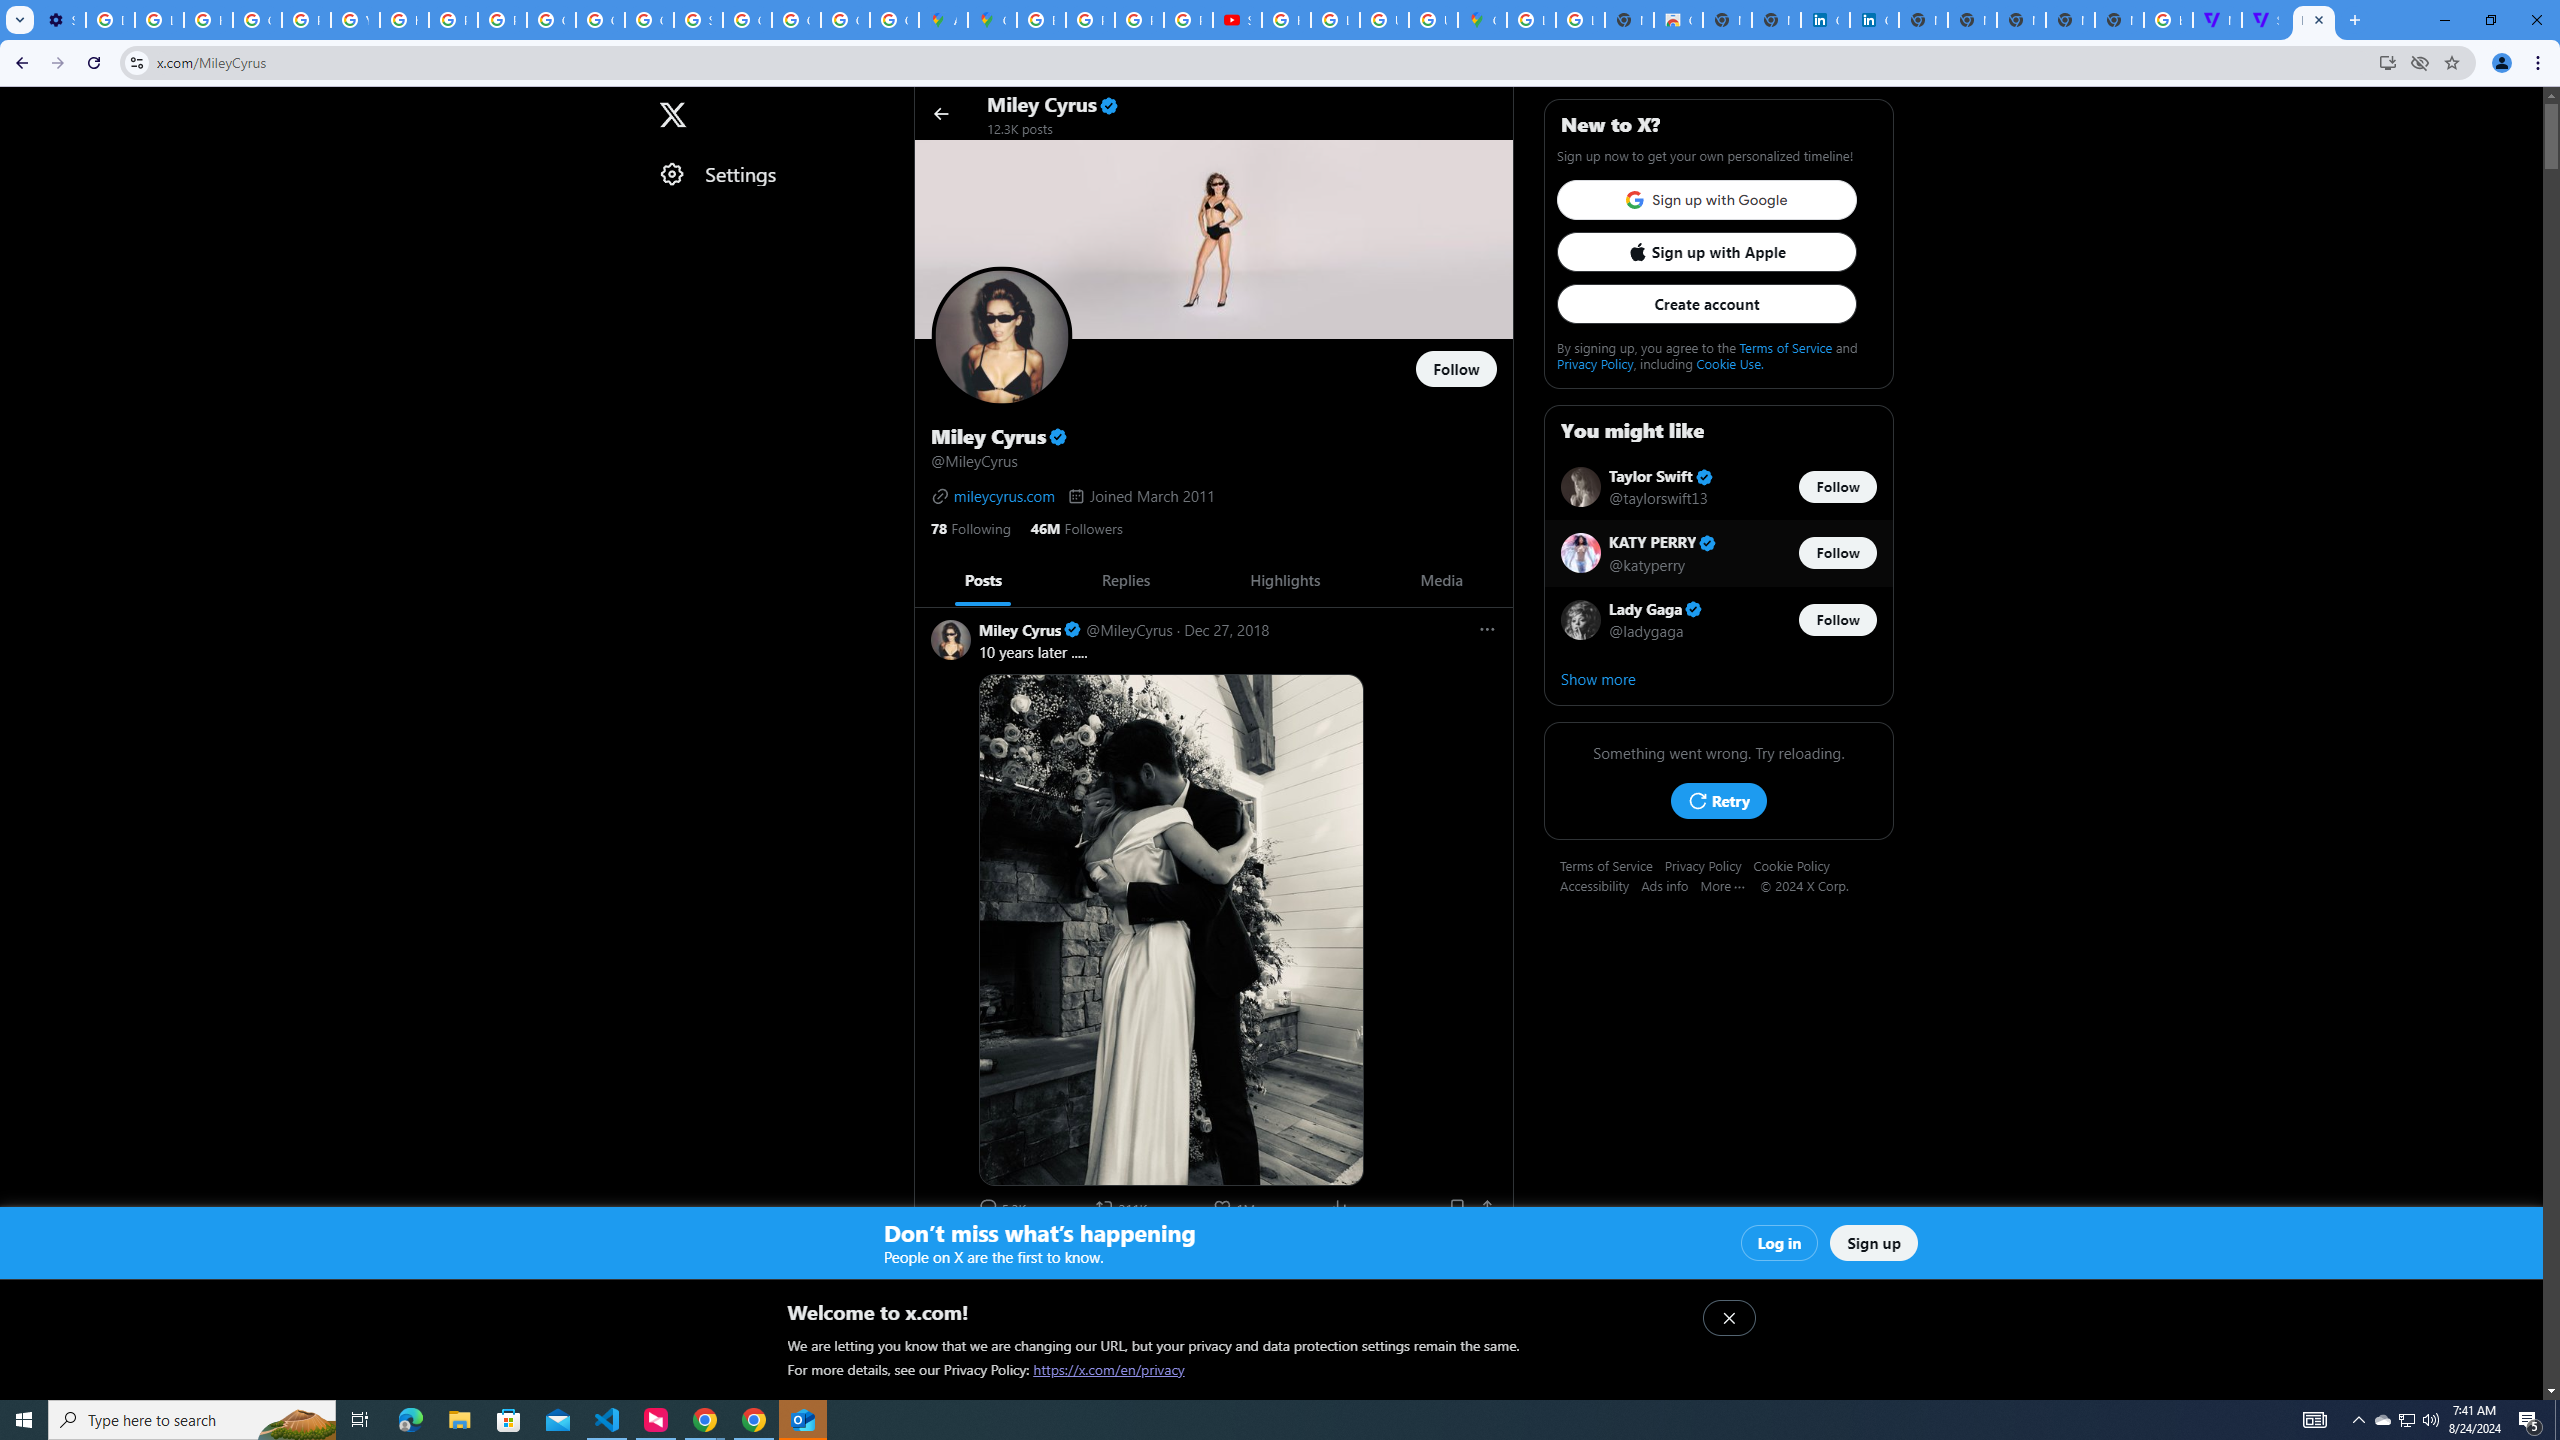  What do you see at coordinates (110, 20) in the screenshot?
I see `Delete photos & videos - Computer - Google Photos Help` at bounding box center [110, 20].